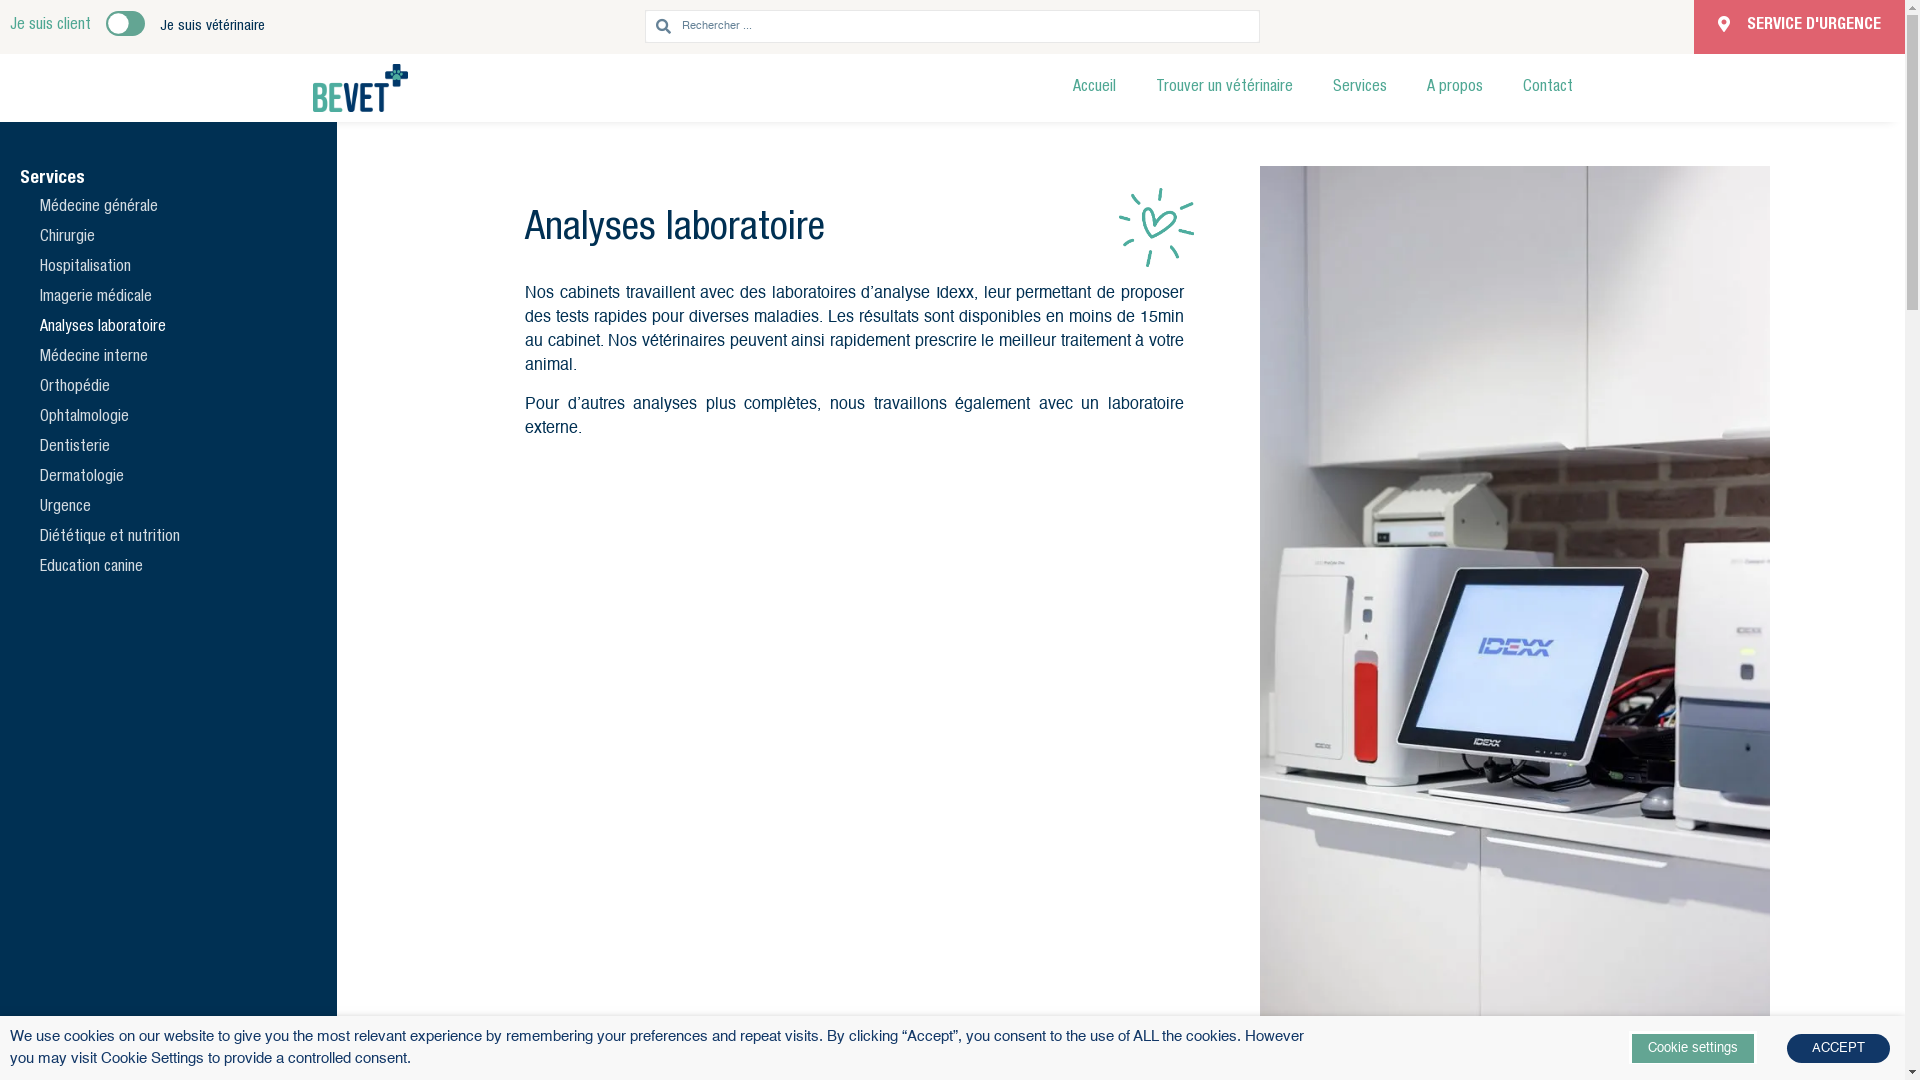  Describe the element at coordinates (1800, 27) in the screenshot. I see `SERVICE D'URGENCE` at that location.